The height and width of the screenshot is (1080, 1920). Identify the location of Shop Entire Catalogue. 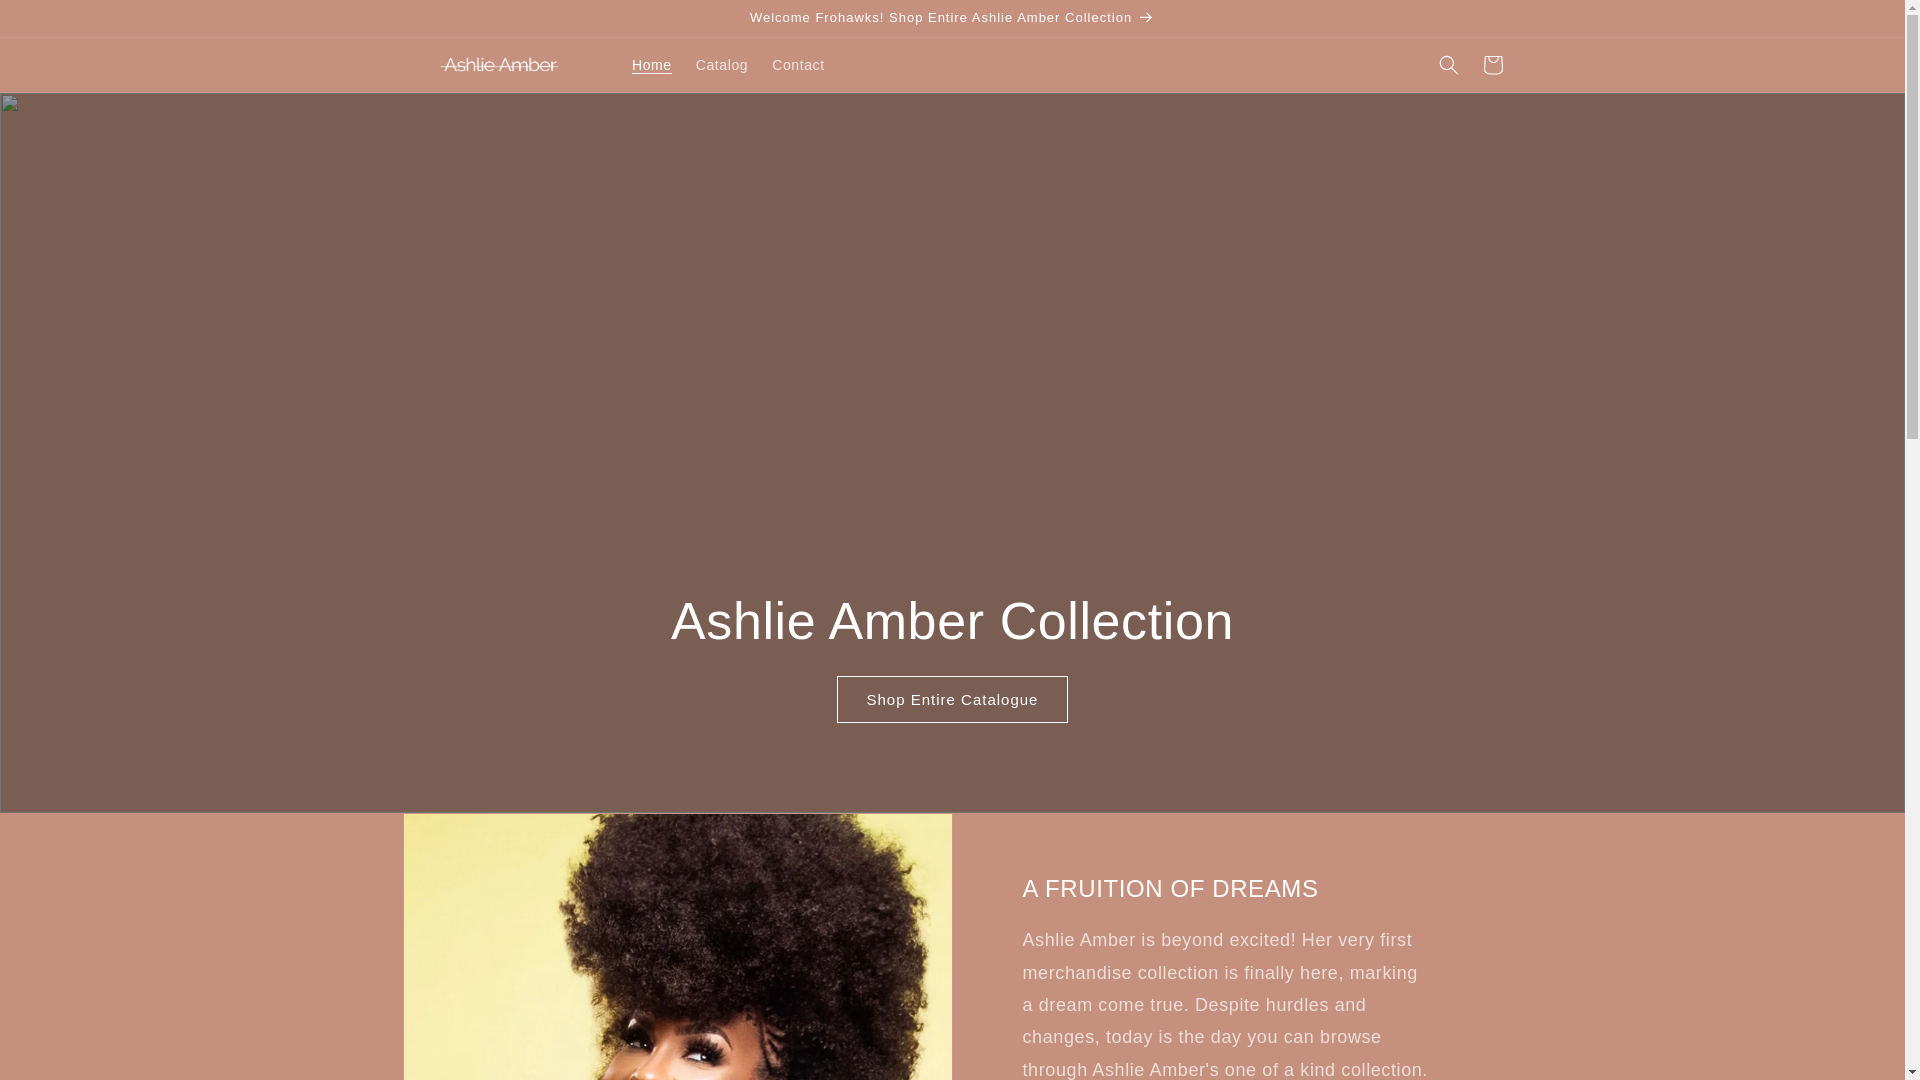
(953, 699).